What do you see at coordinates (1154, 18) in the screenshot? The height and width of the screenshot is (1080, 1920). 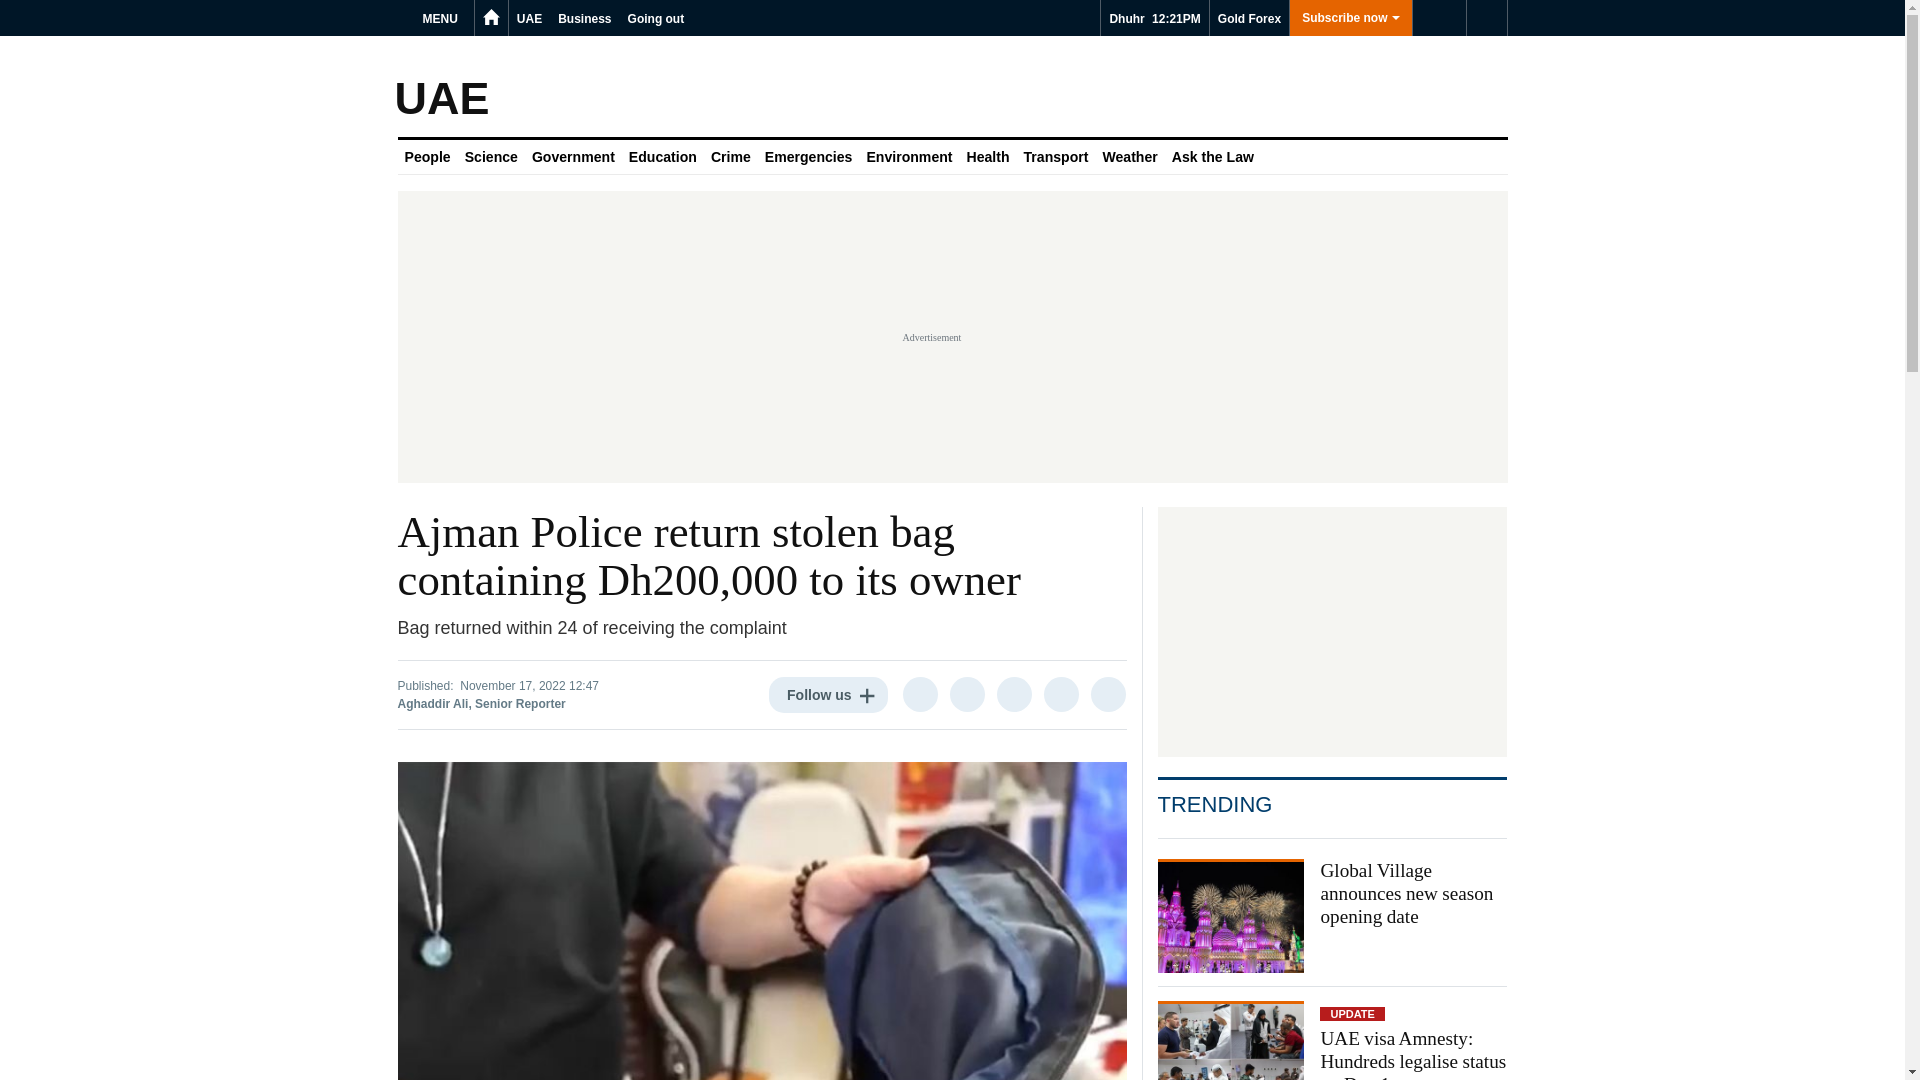 I see `Dhuhr 12:21PM` at bounding box center [1154, 18].